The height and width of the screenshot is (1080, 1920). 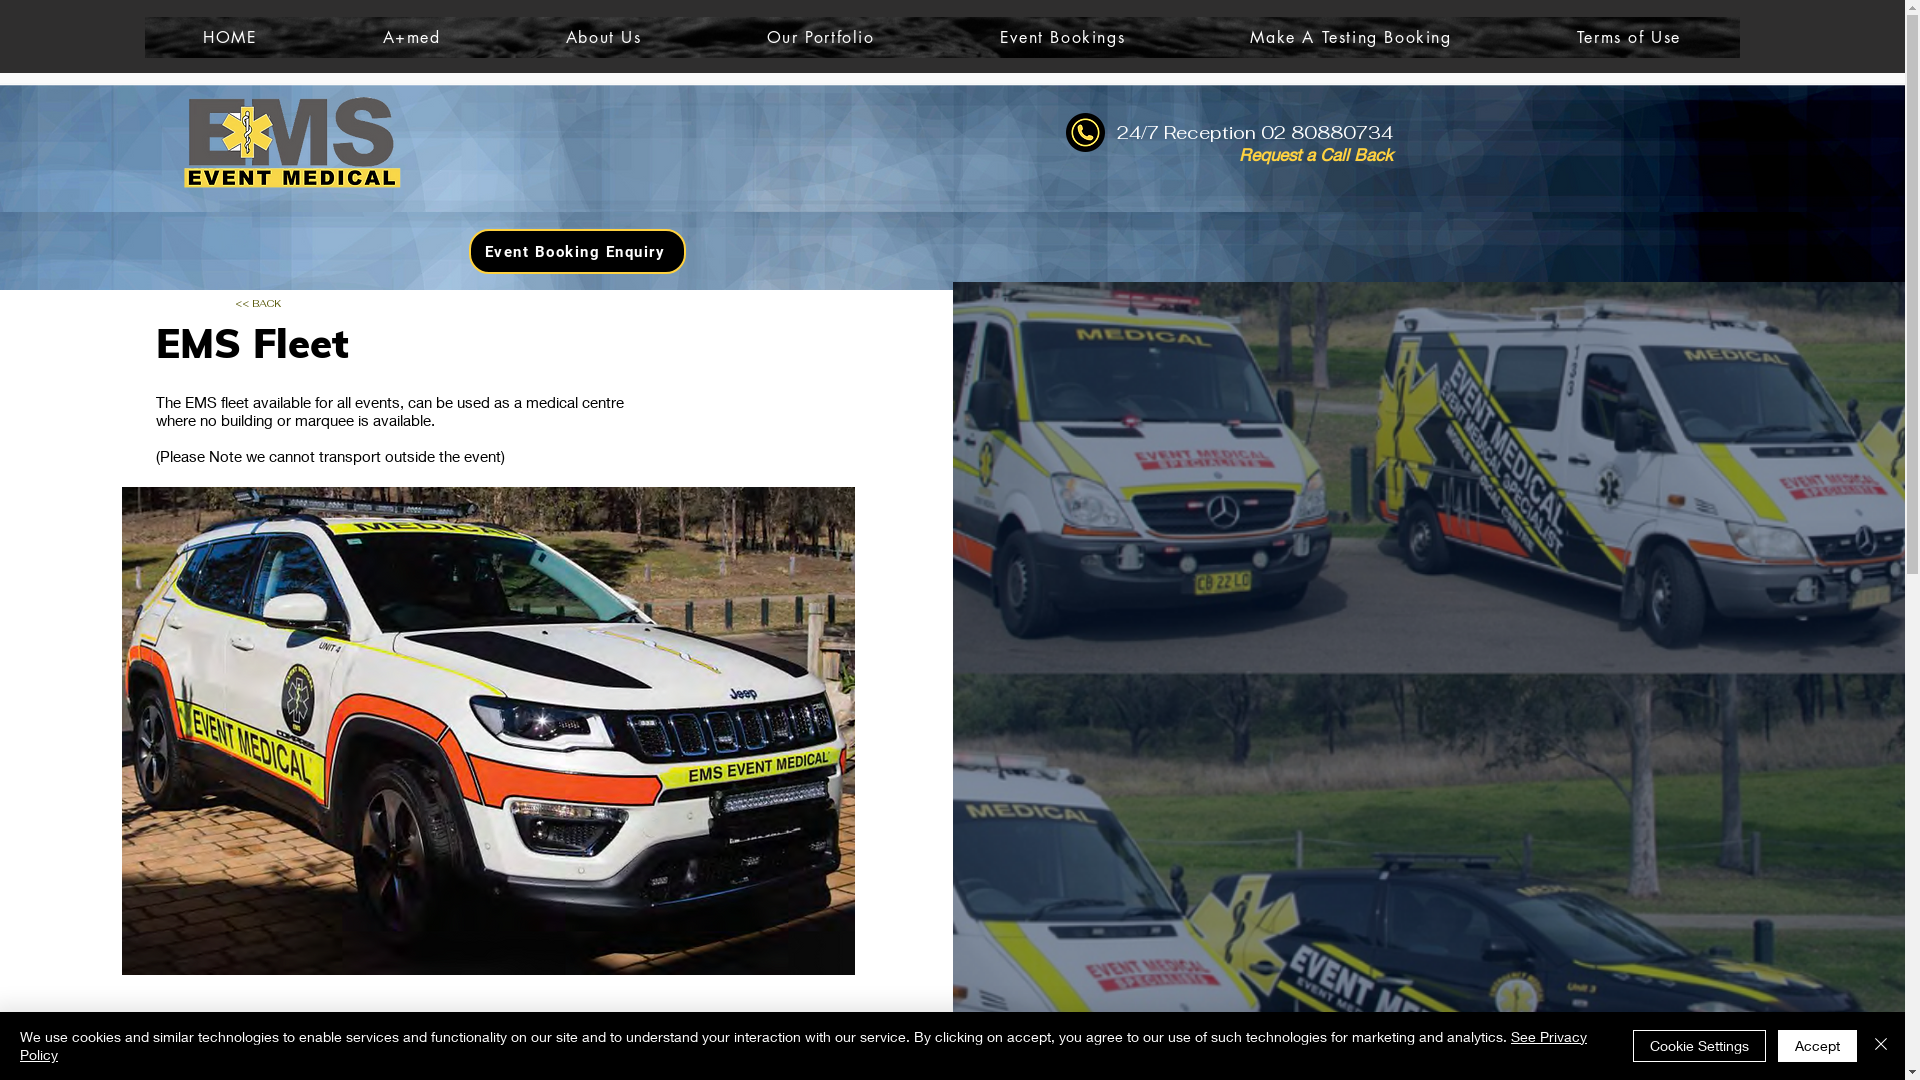 What do you see at coordinates (412, 38) in the screenshot?
I see `A+med` at bounding box center [412, 38].